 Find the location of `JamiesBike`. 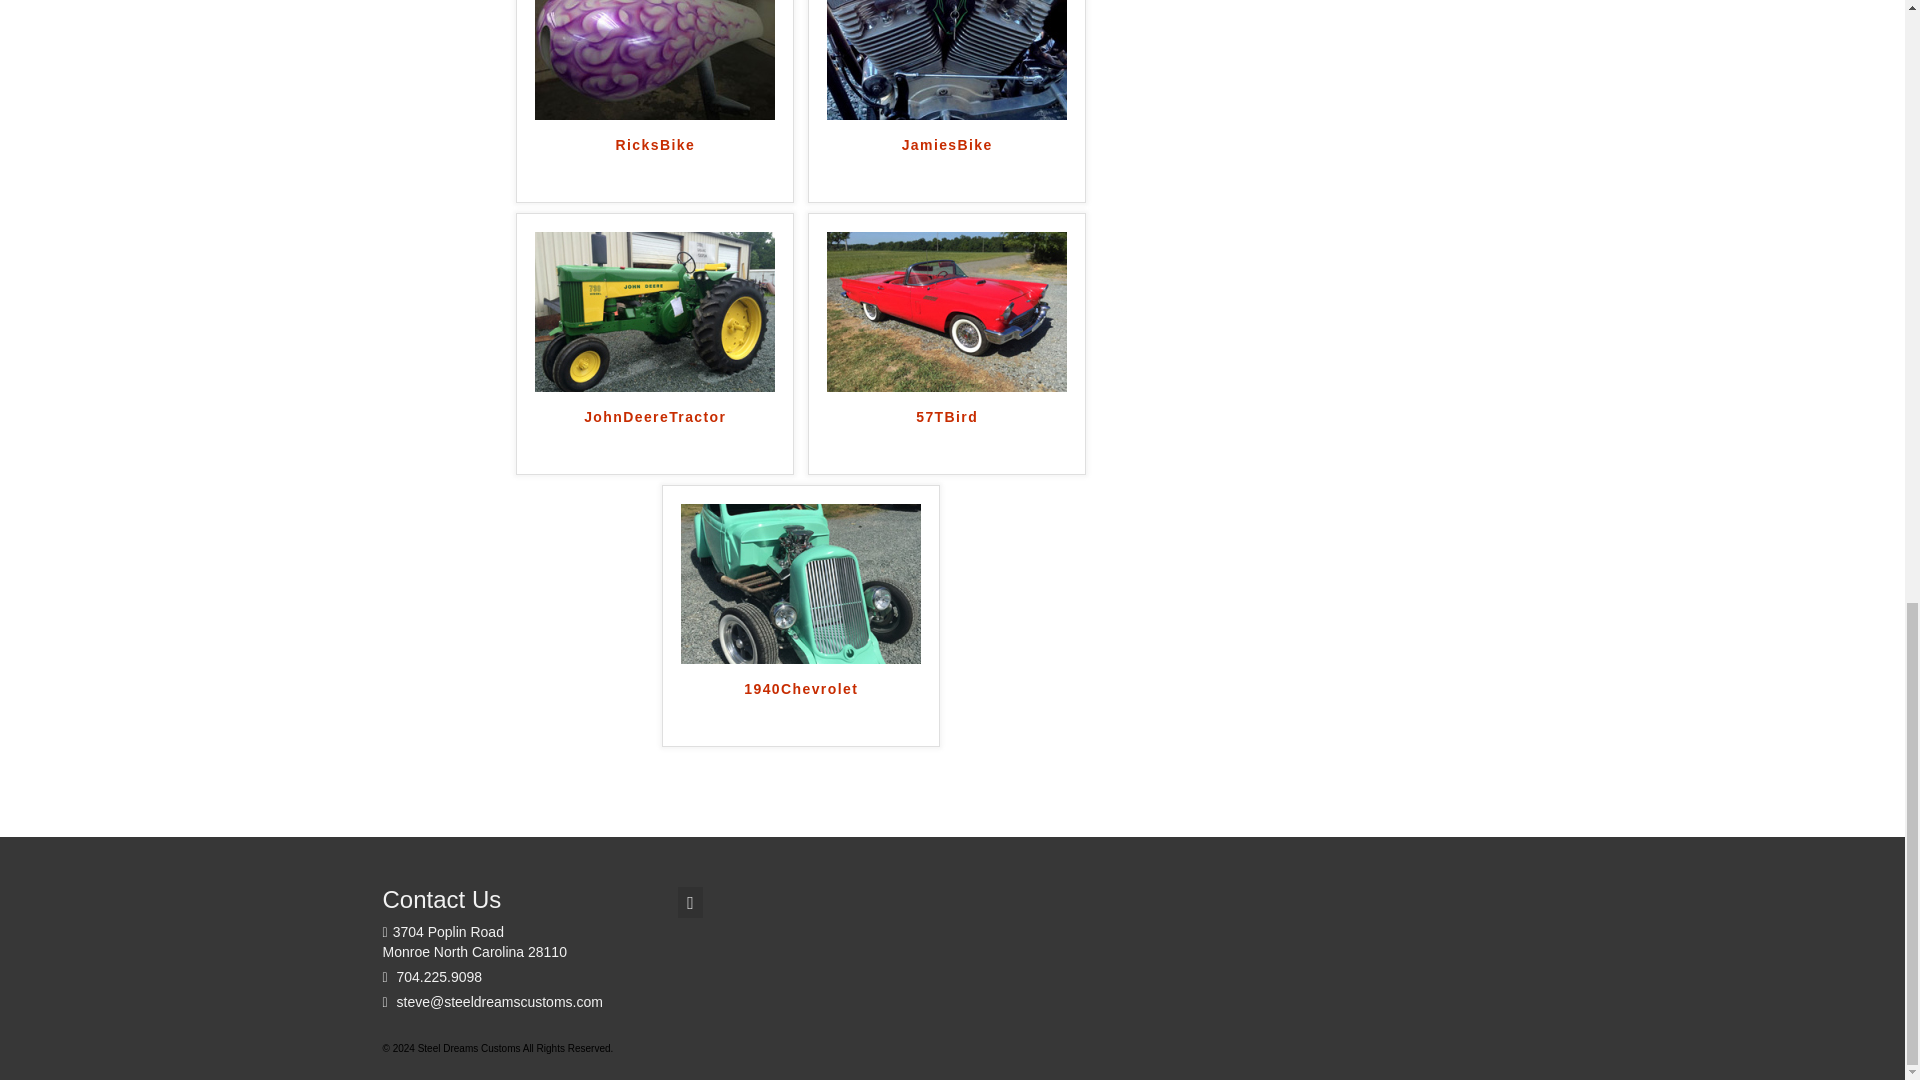

JamiesBike is located at coordinates (947, 165).